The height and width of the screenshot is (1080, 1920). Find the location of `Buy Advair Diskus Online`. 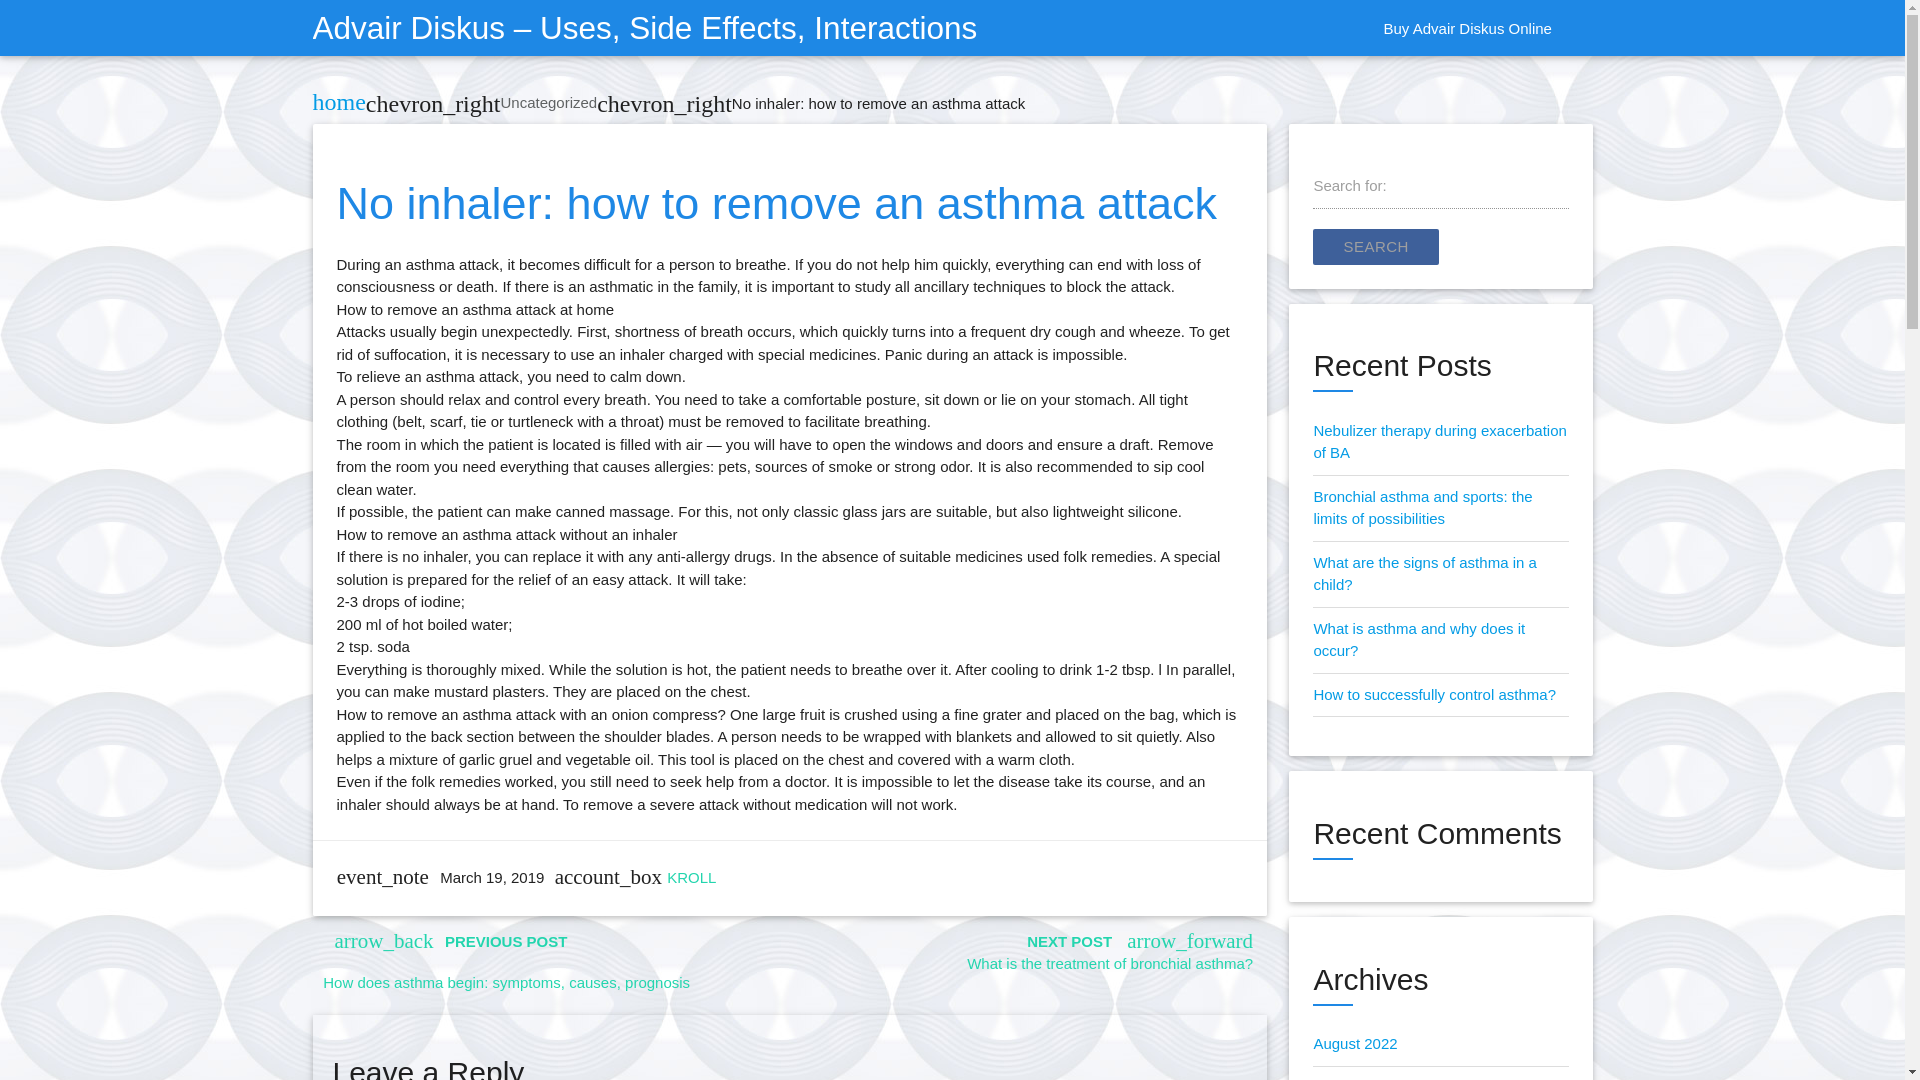

Buy Advair Diskus Online is located at coordinates (1466, 29).